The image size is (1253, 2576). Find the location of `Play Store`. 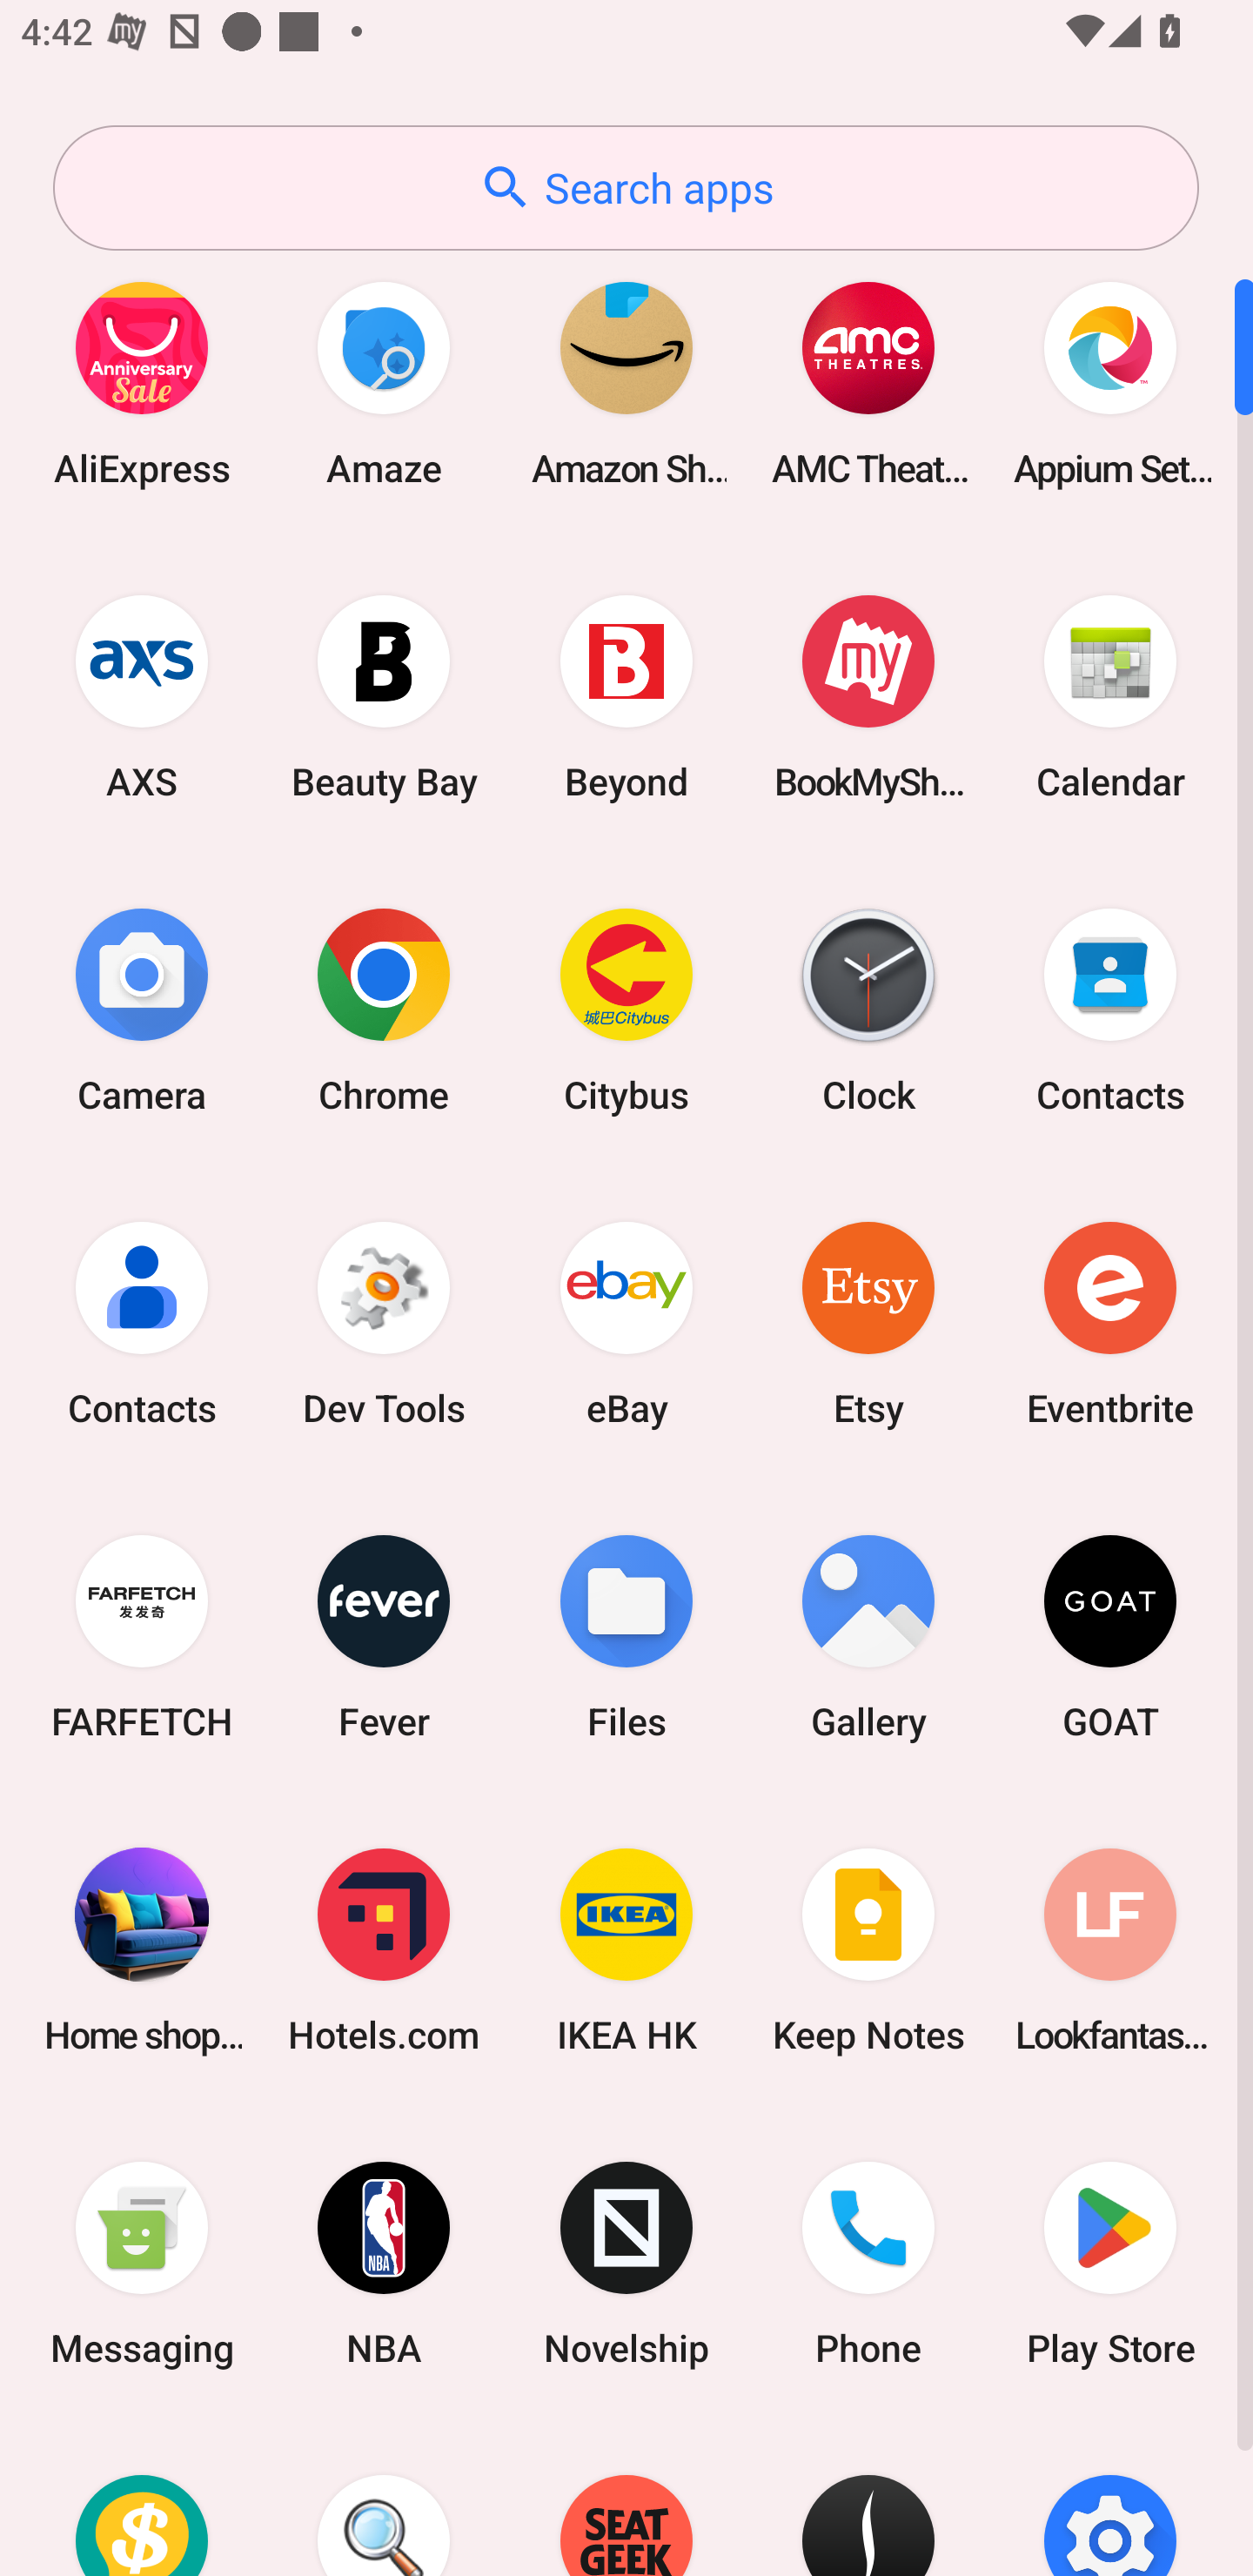

Play Store is located at coordinates (1110, 2264).